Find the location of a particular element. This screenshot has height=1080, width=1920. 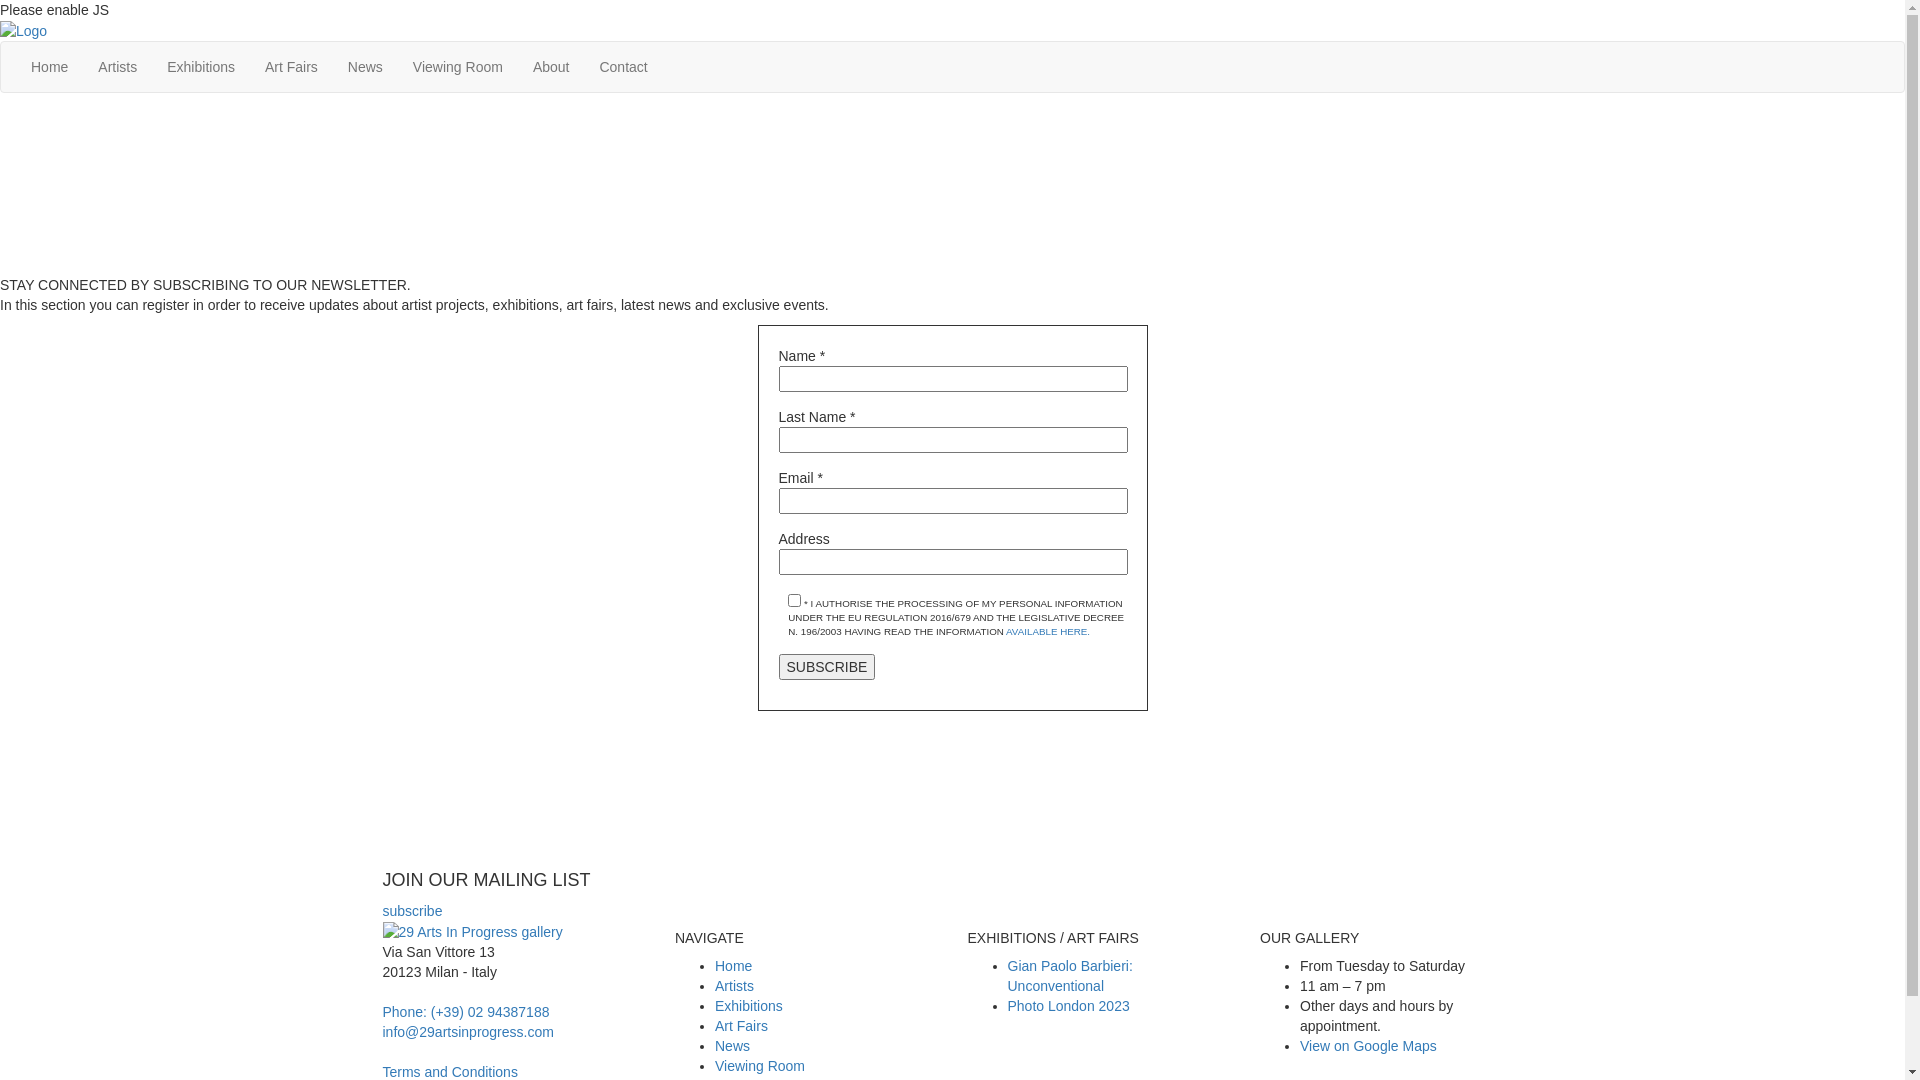

Gian Paolo Barbieri: Unconventional is located at coordinates (1070, 976).